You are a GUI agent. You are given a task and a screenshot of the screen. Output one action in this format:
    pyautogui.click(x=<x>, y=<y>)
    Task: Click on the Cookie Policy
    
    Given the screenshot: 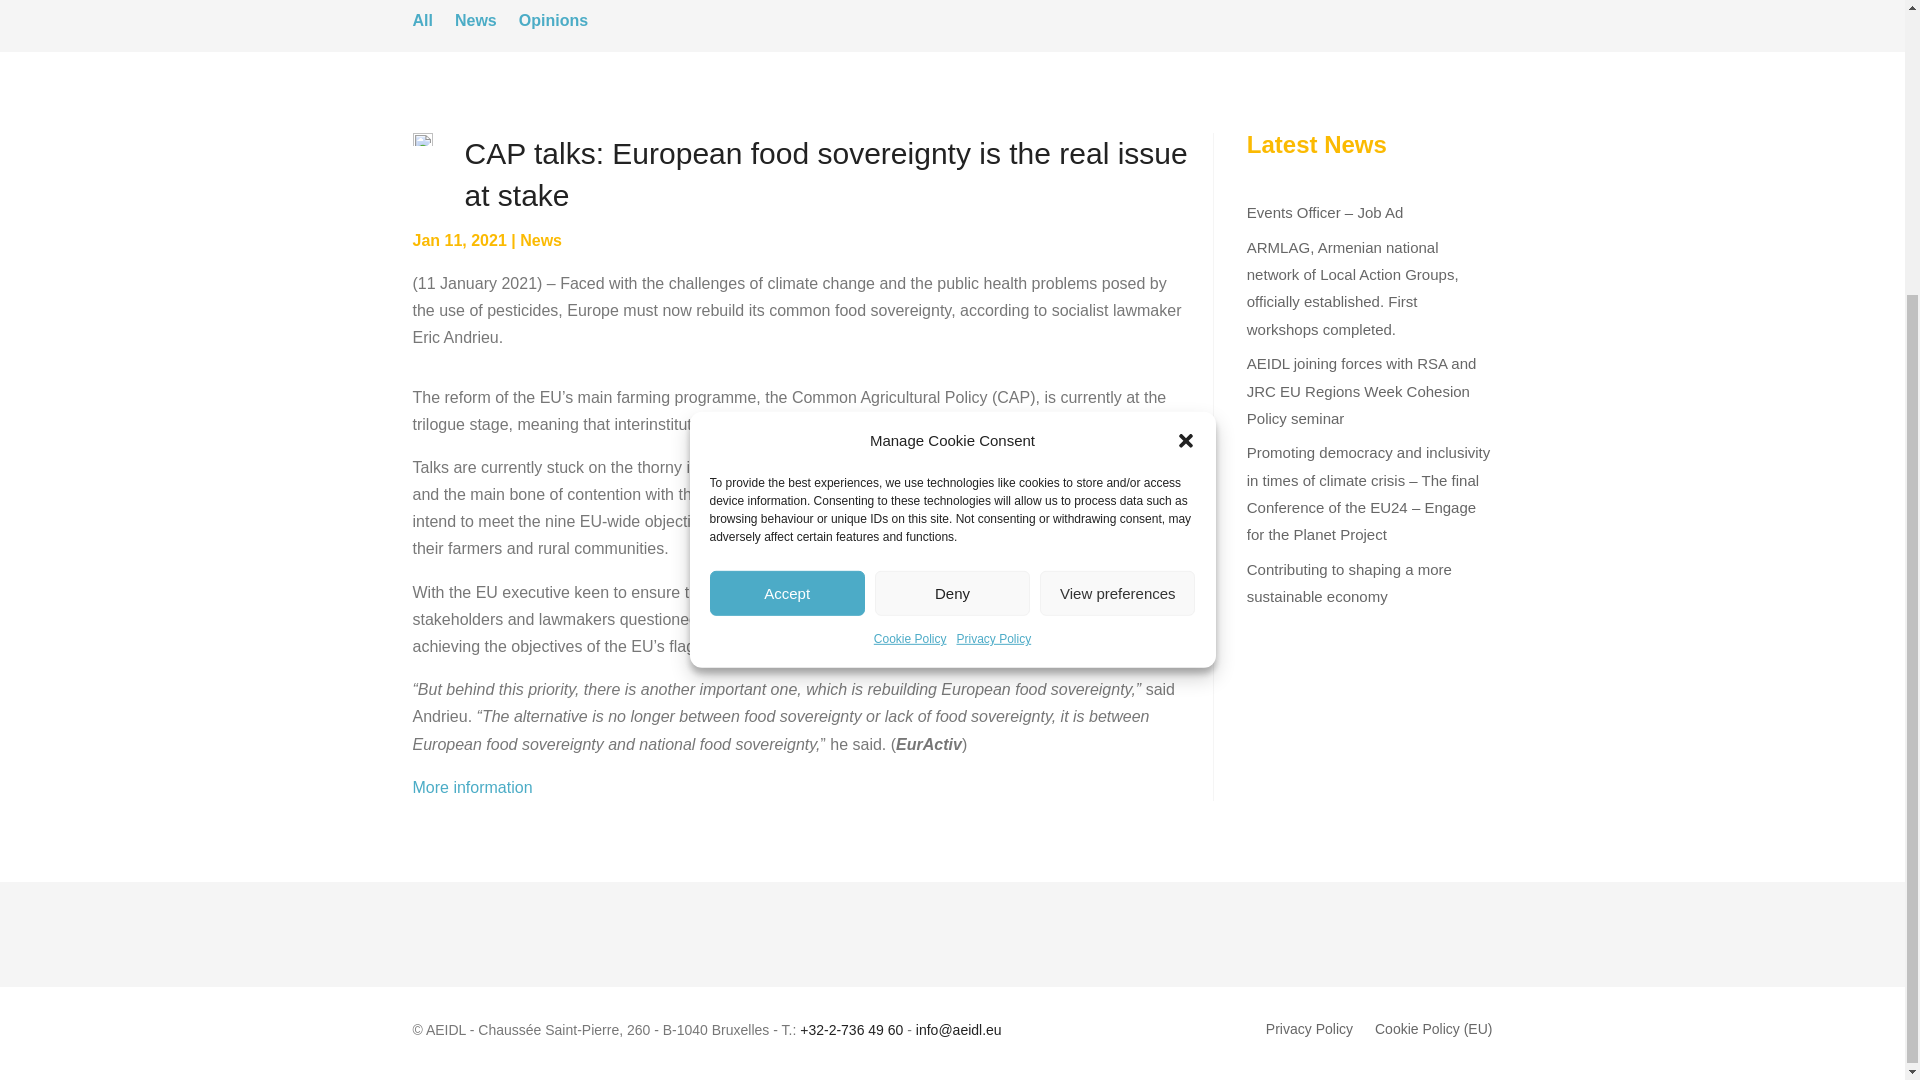 What is the action you would take?
    pyautogui.click(x=910, y=246)
    